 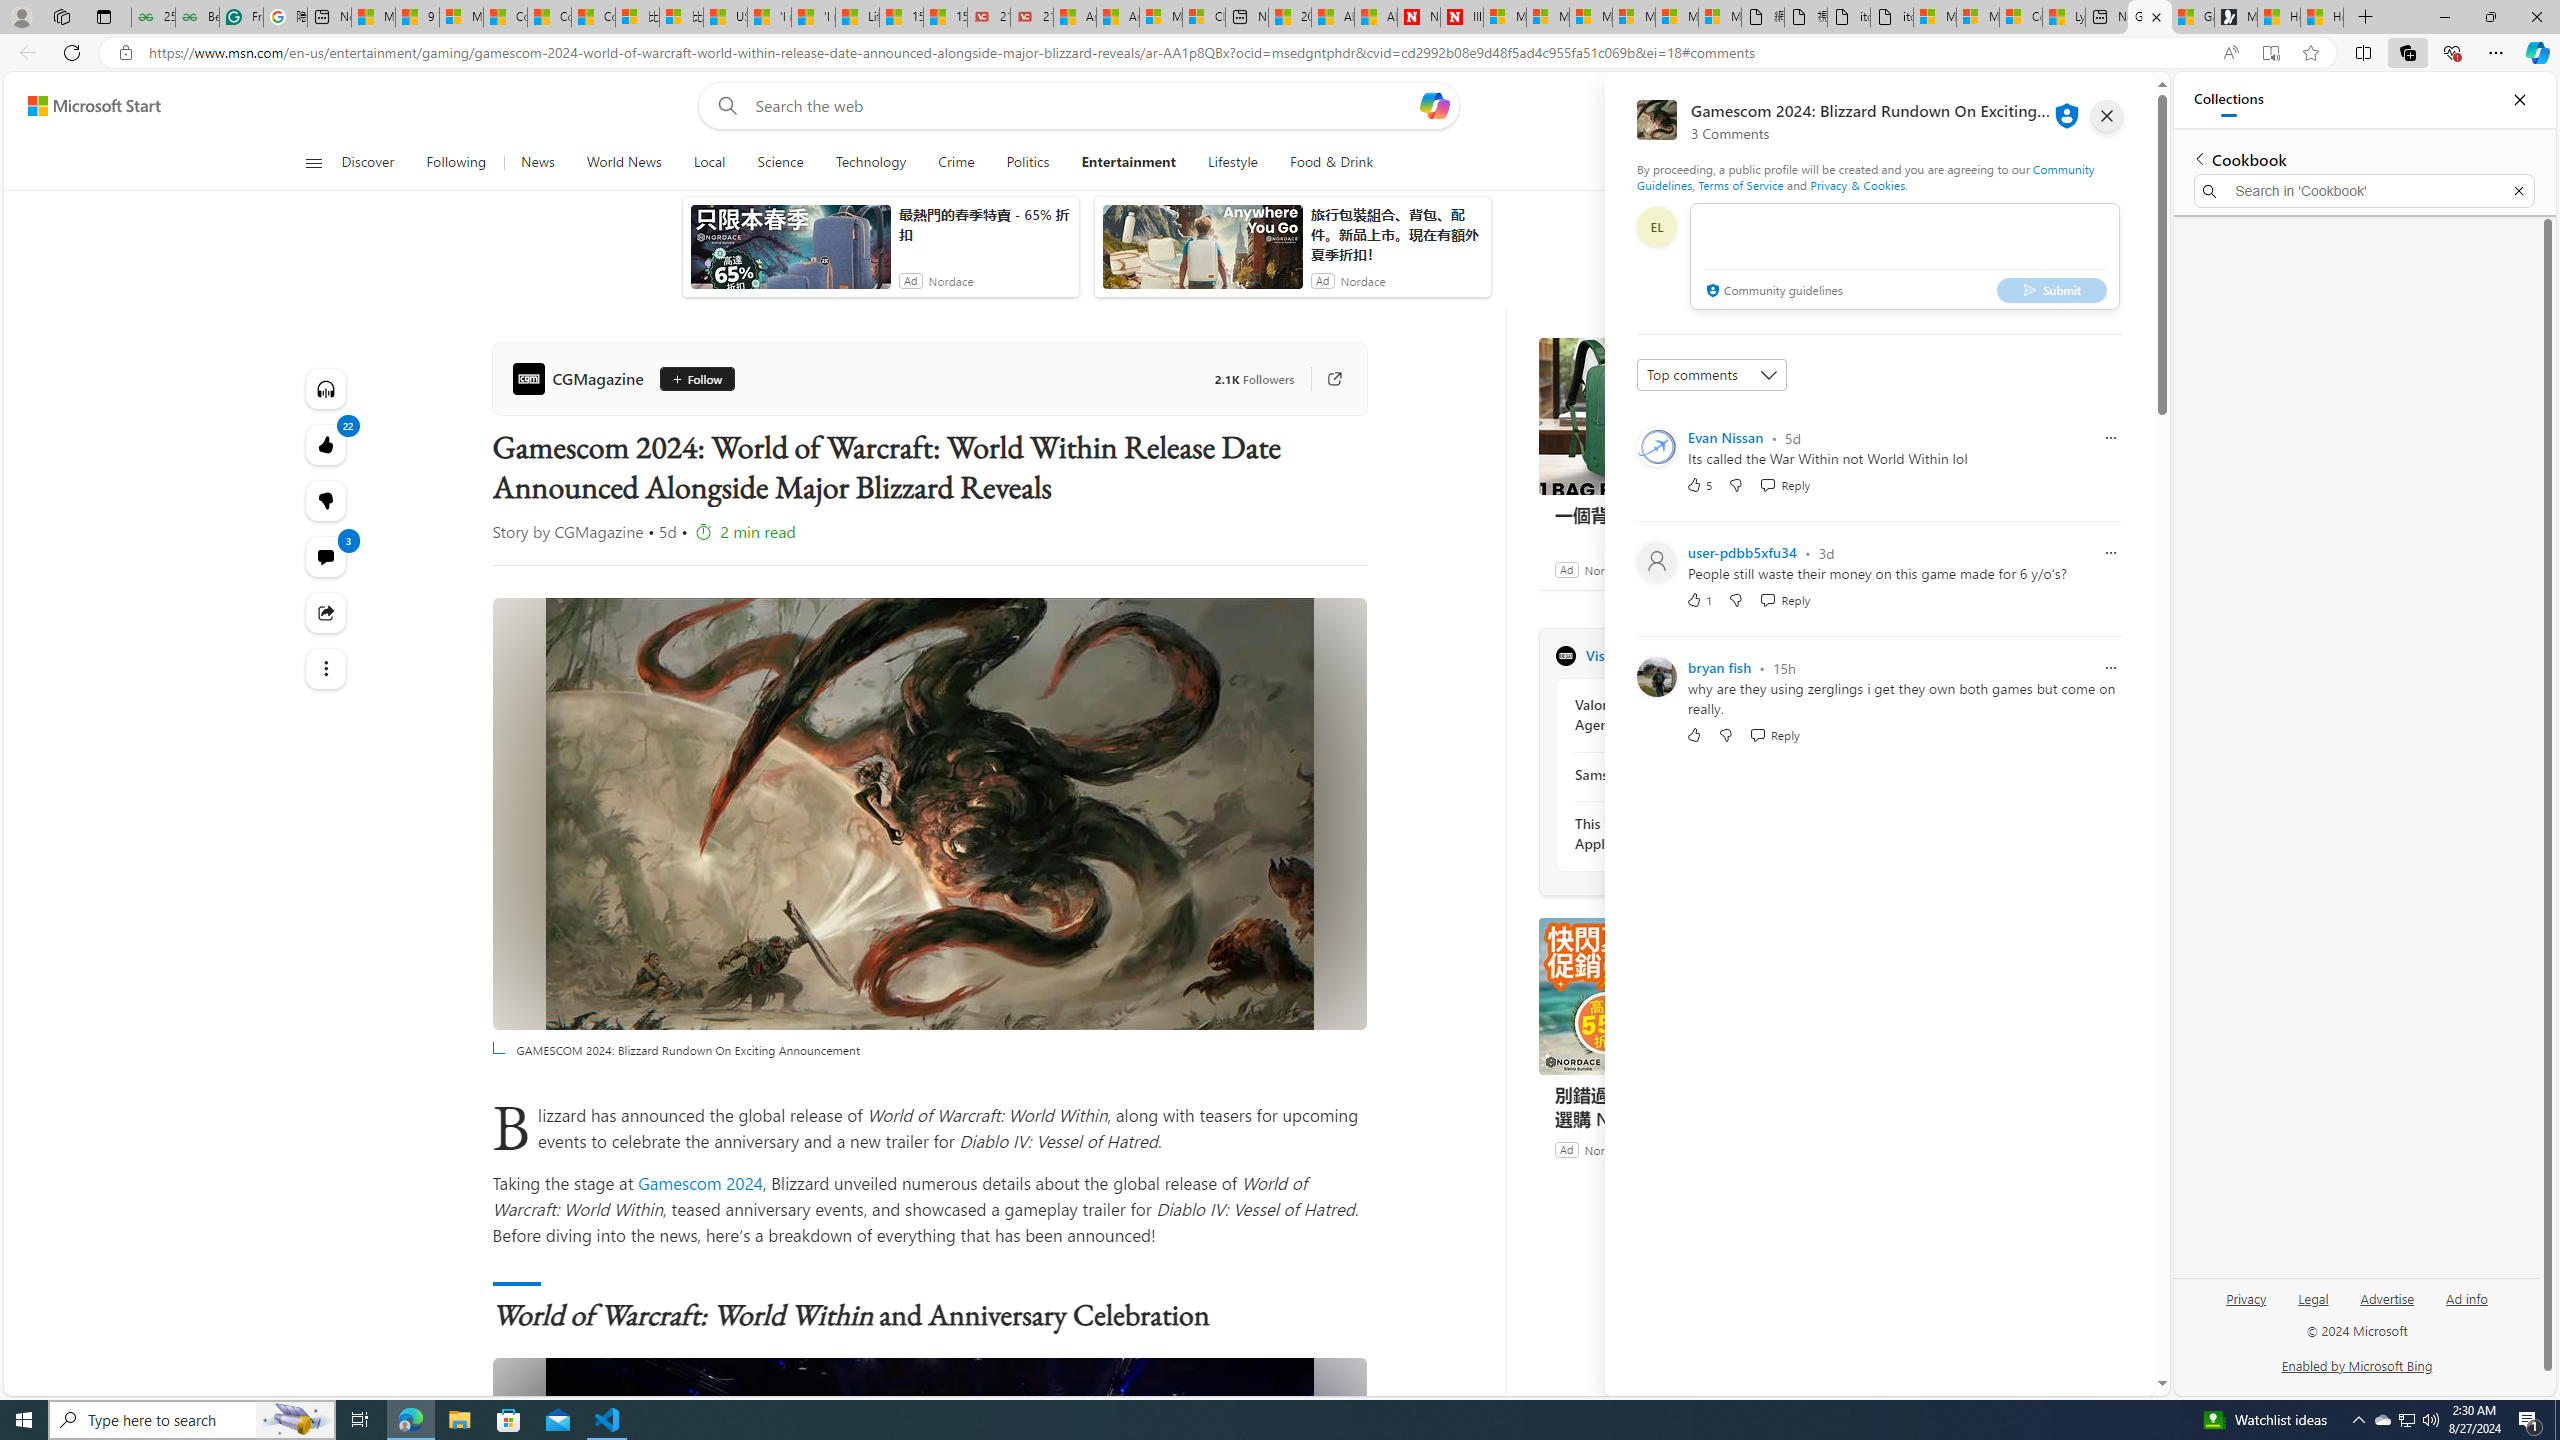 What do you see at coordinates (1774, 734) in the screenshot?
I see `Reply Reply Comment` at bounding box center [1774, 734].